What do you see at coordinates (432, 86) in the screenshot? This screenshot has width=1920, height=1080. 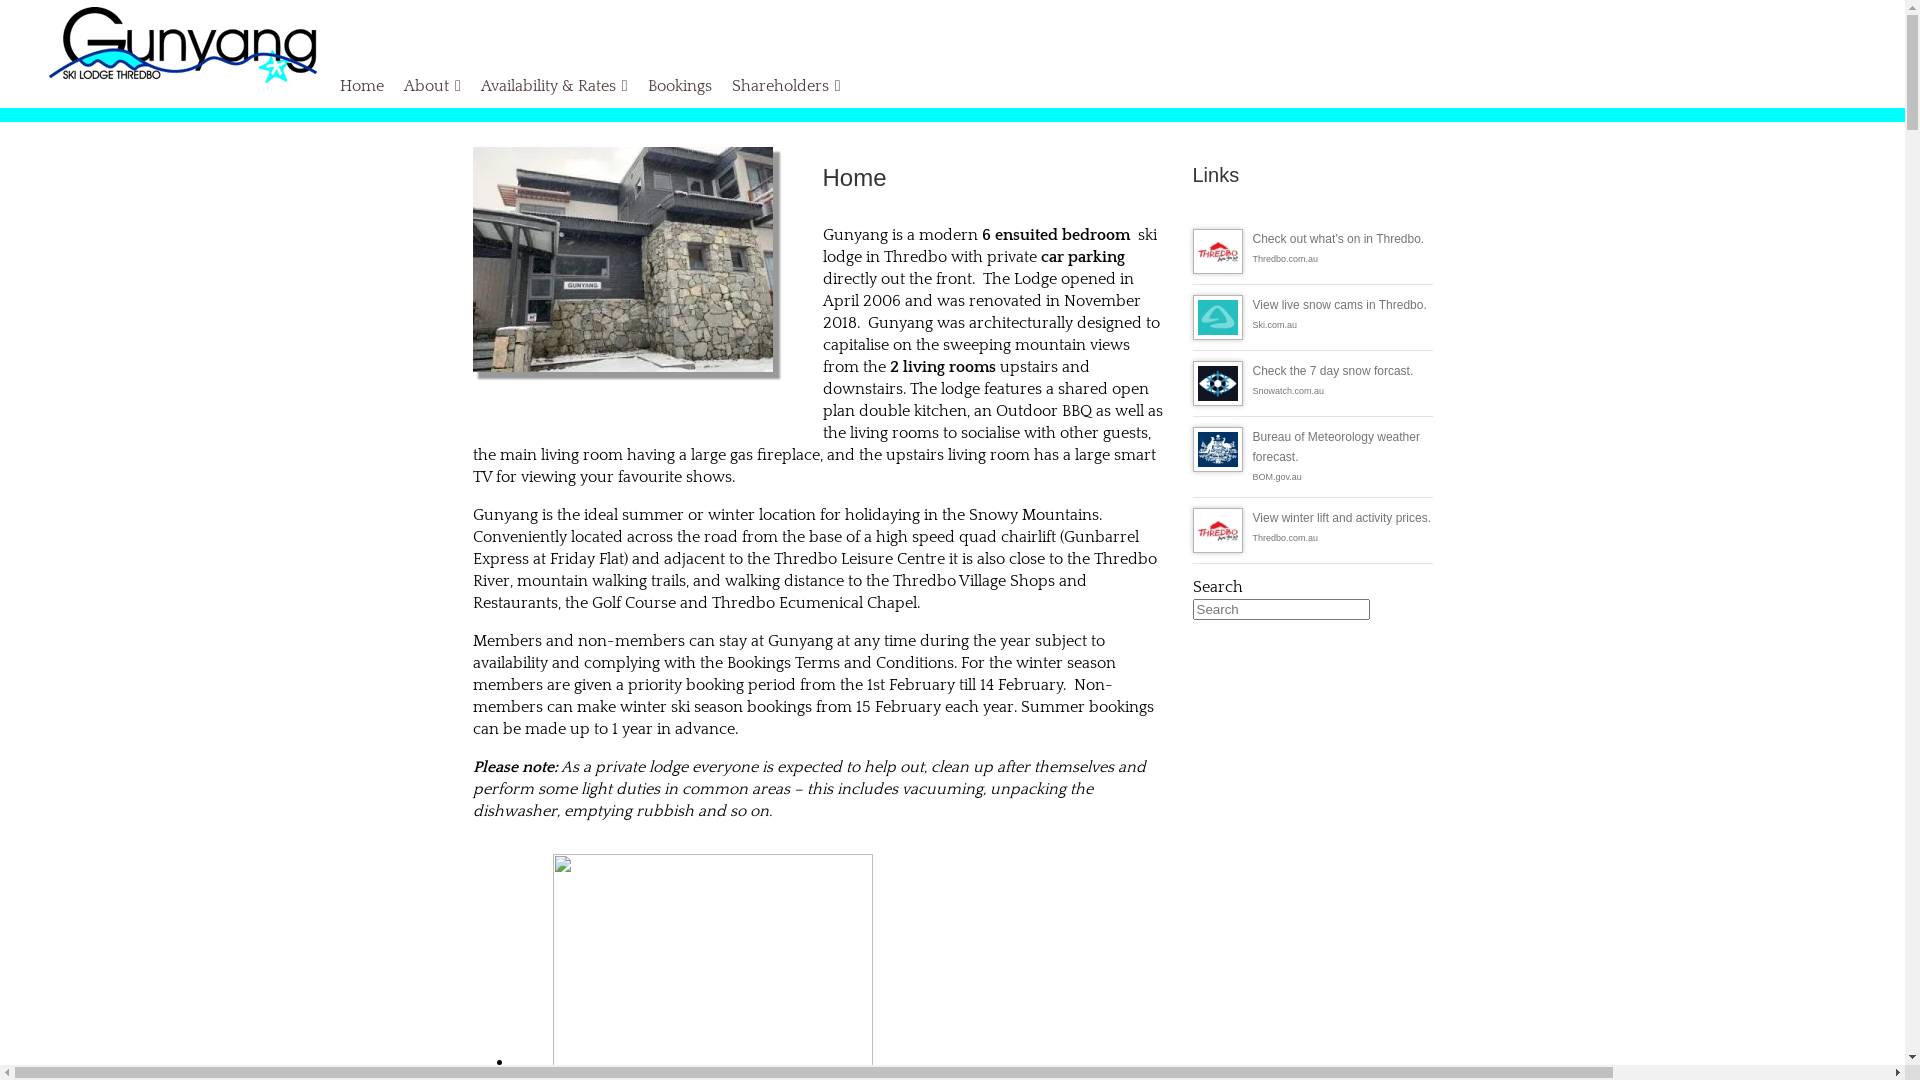 I see `About` at bounding box center [432, 86].